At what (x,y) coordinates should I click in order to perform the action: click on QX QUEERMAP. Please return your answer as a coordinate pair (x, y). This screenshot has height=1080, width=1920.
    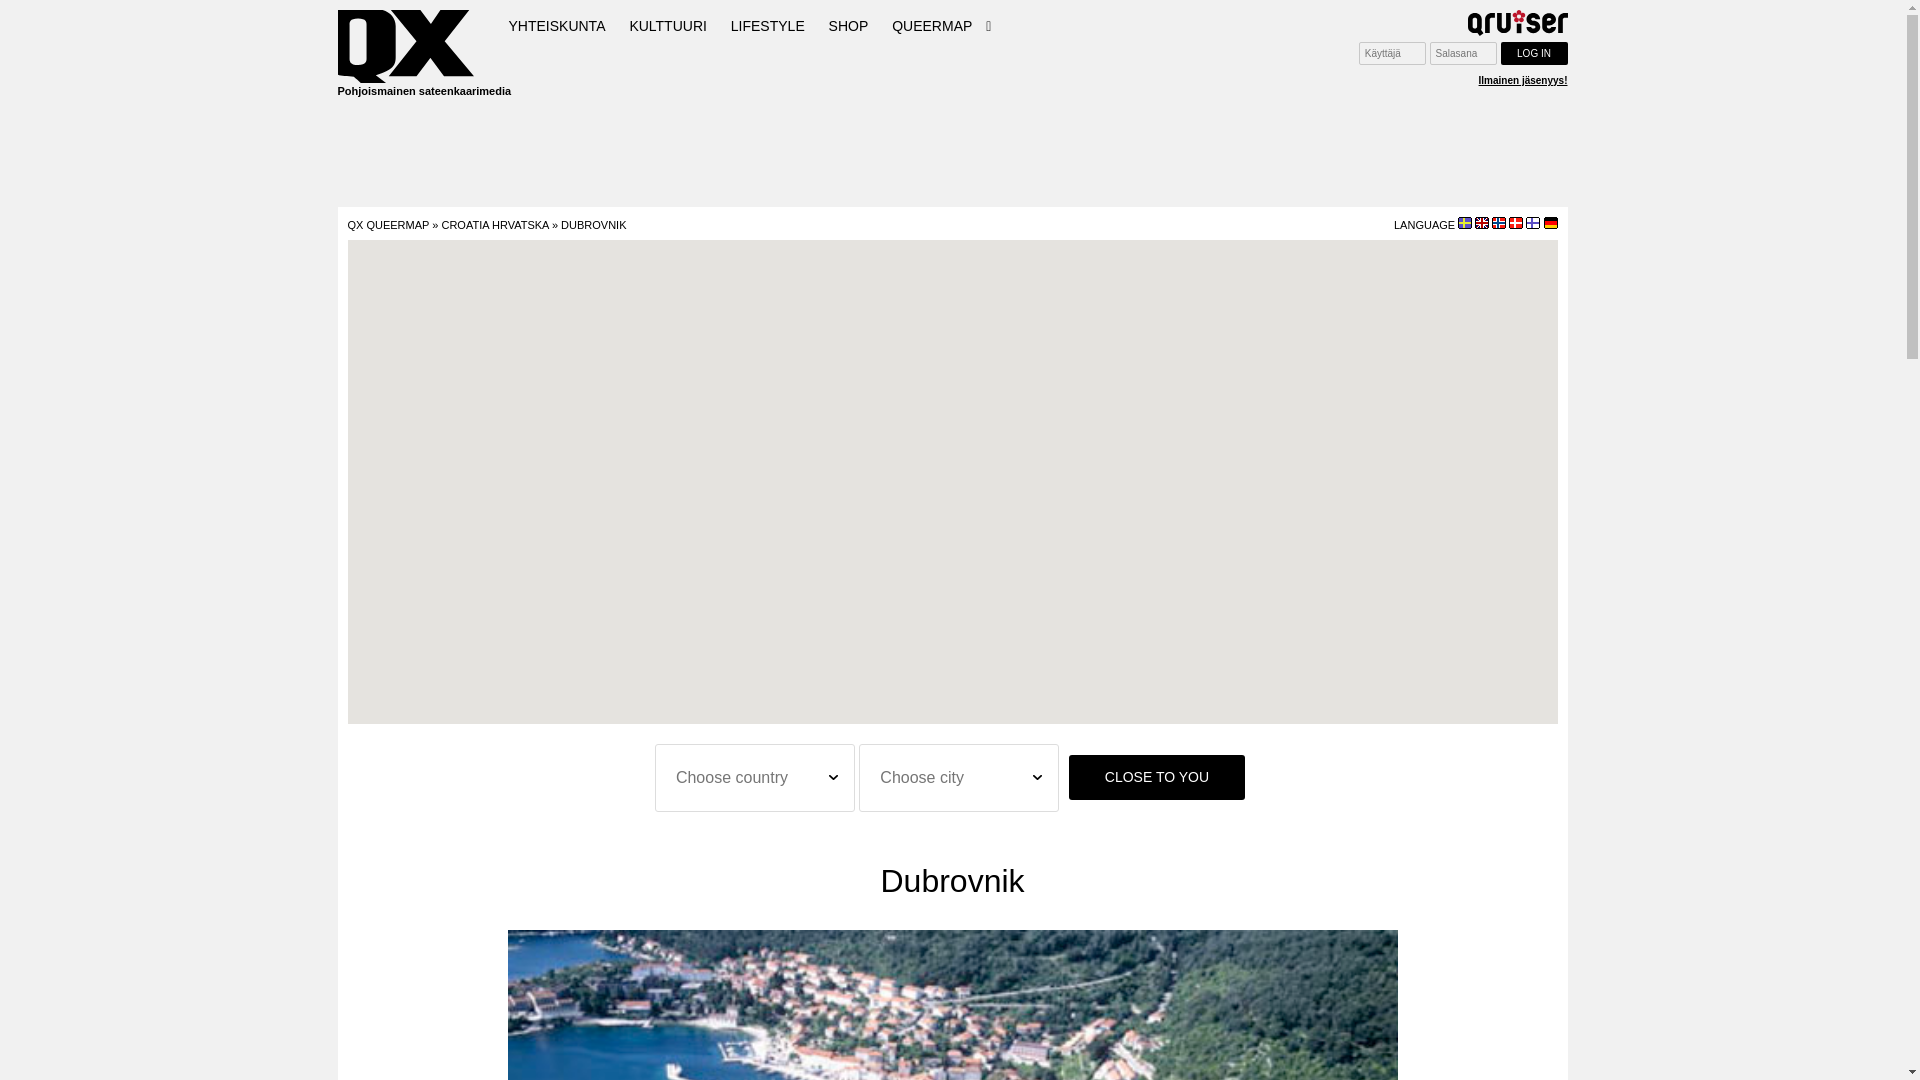
    Looking at the image, I should click on (388, 225).